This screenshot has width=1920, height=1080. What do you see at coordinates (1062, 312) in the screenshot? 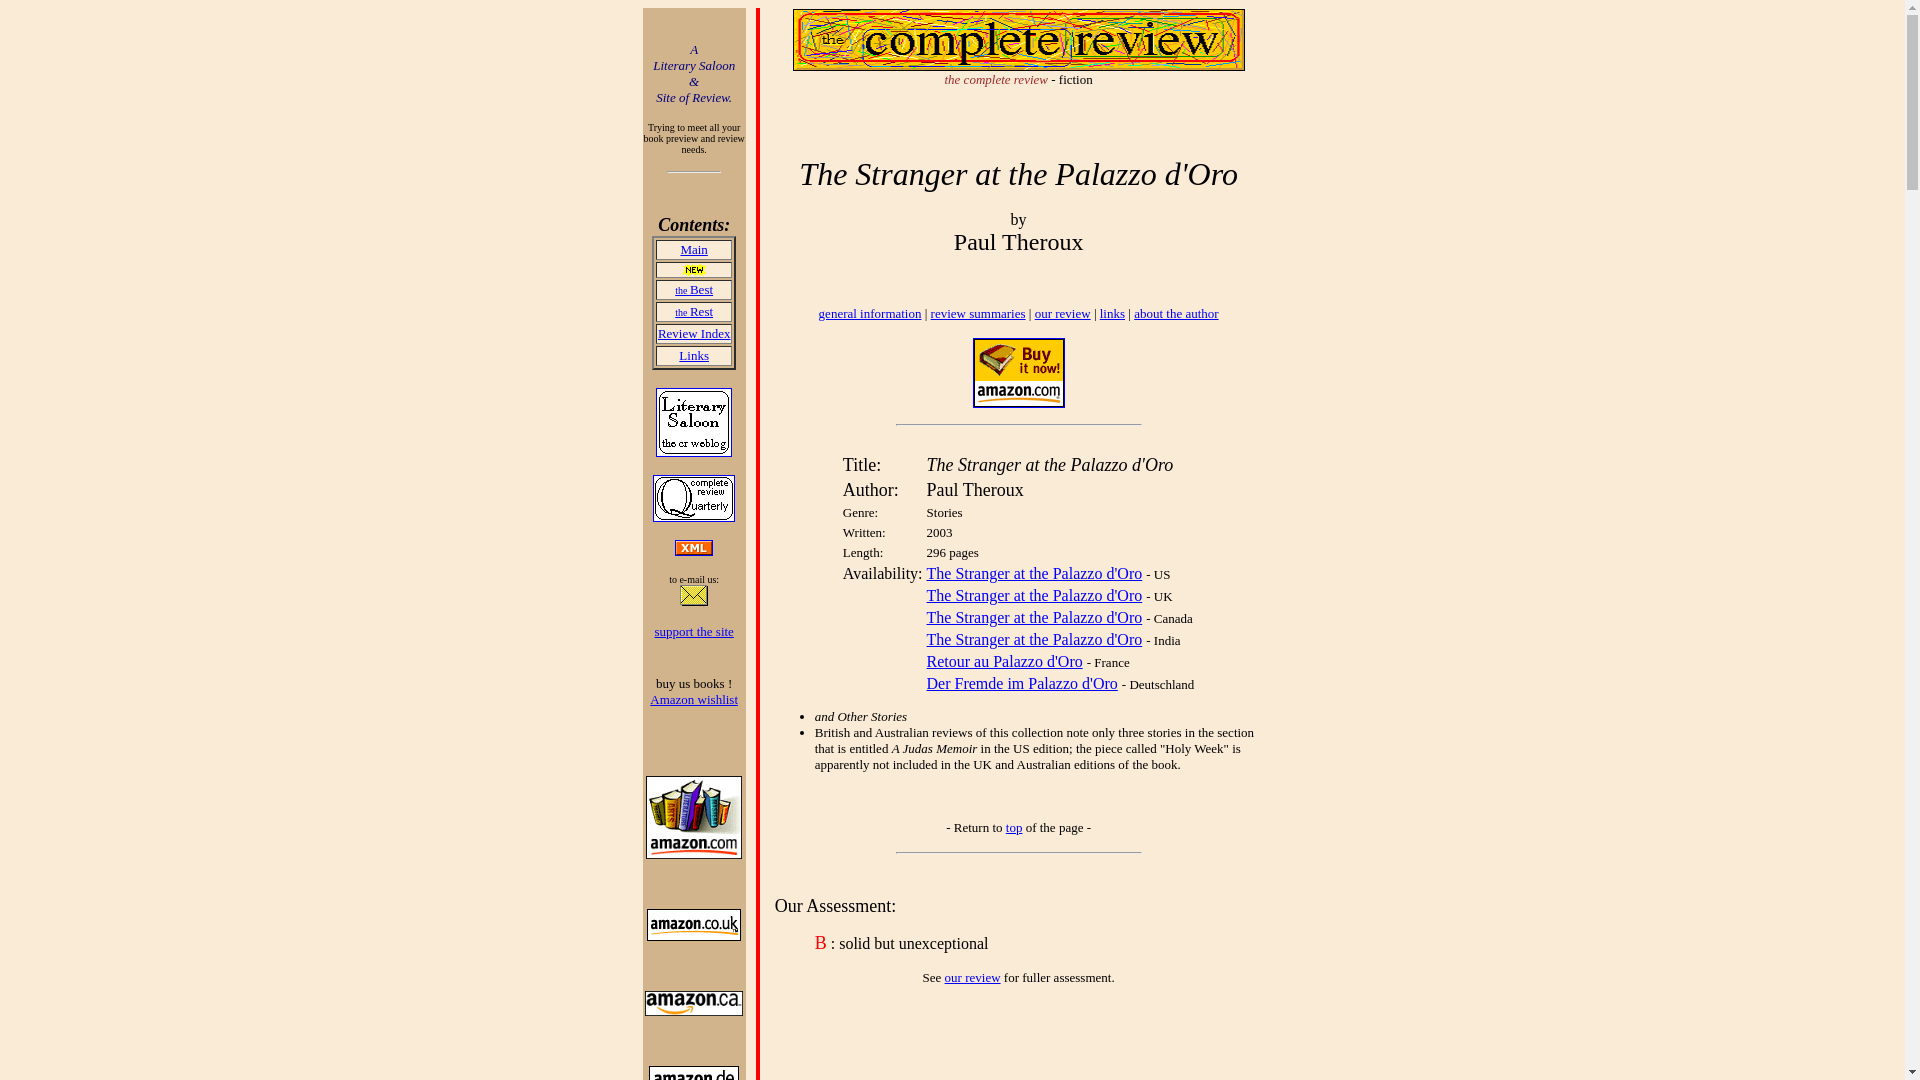
I see `our review` at bounding box center [1062, 312].